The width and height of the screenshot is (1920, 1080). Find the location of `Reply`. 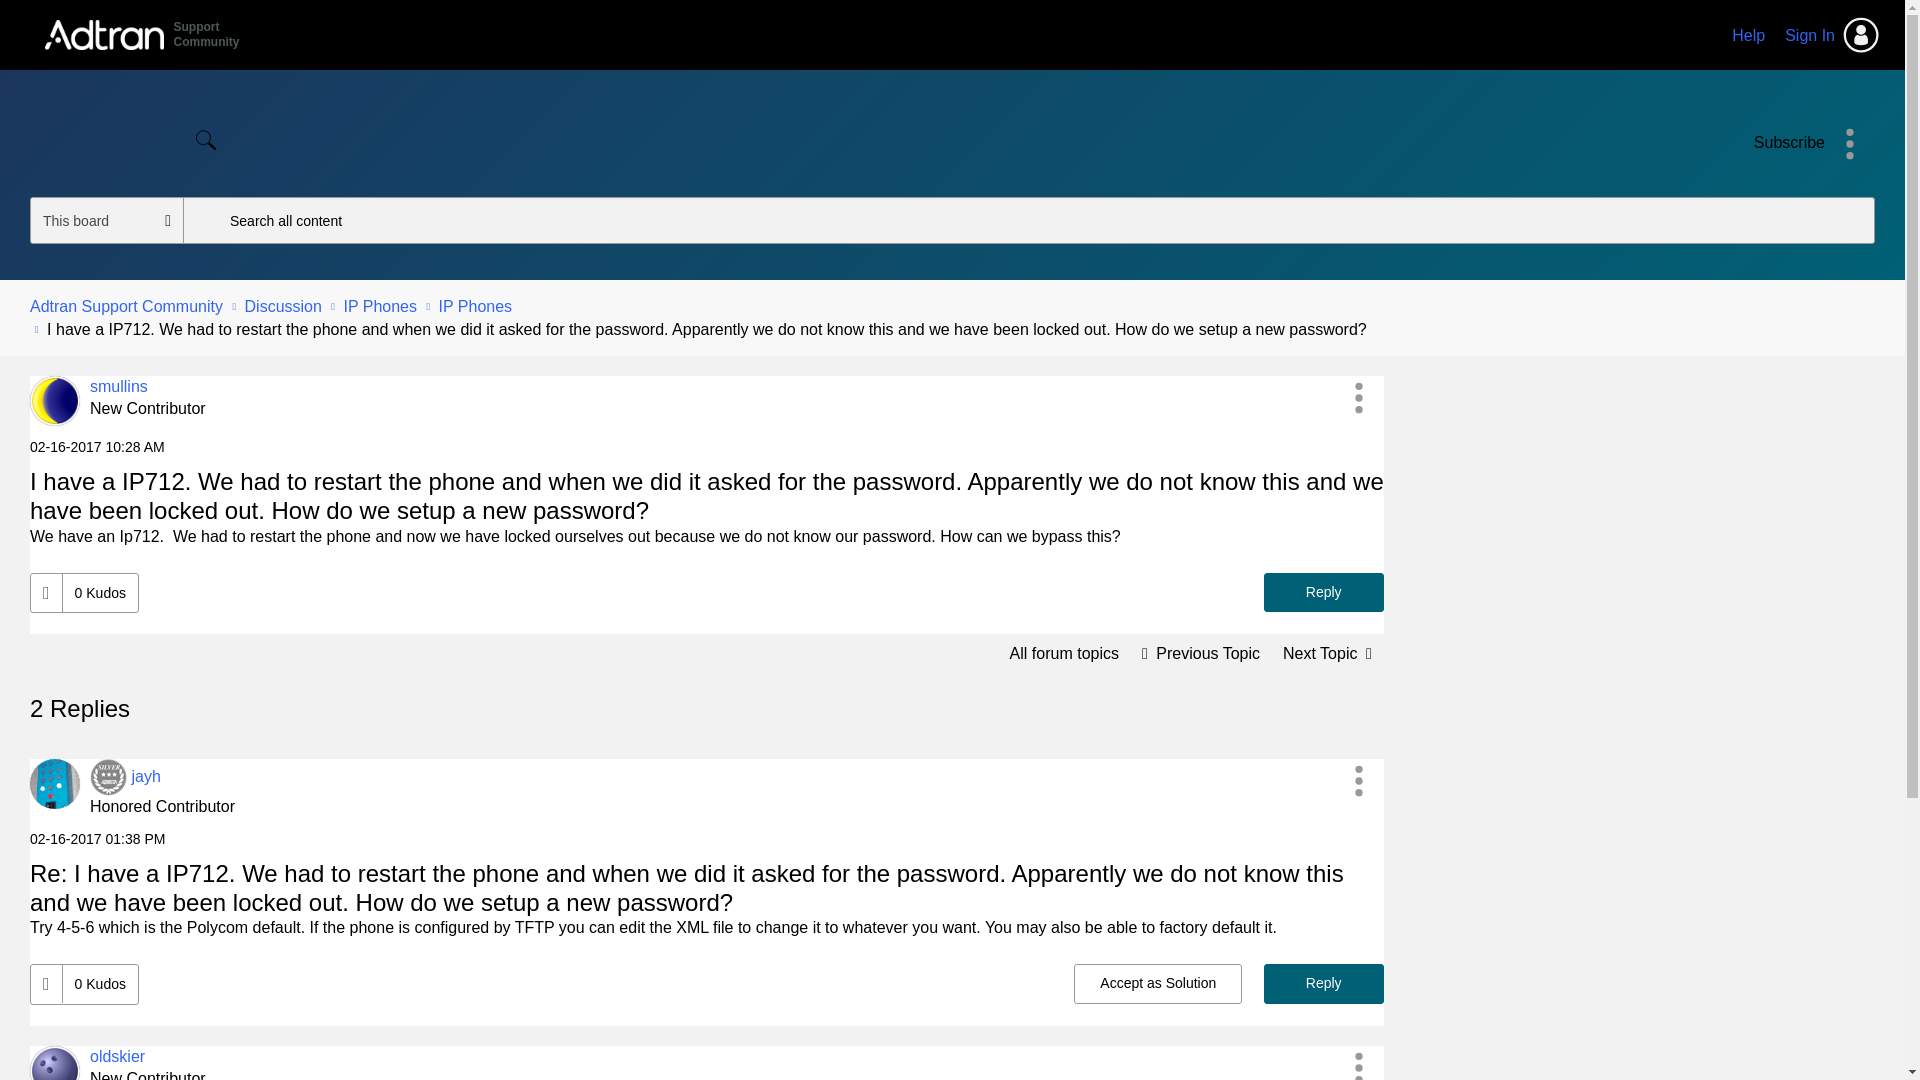

Reply is located at coordinates (1324, 593).